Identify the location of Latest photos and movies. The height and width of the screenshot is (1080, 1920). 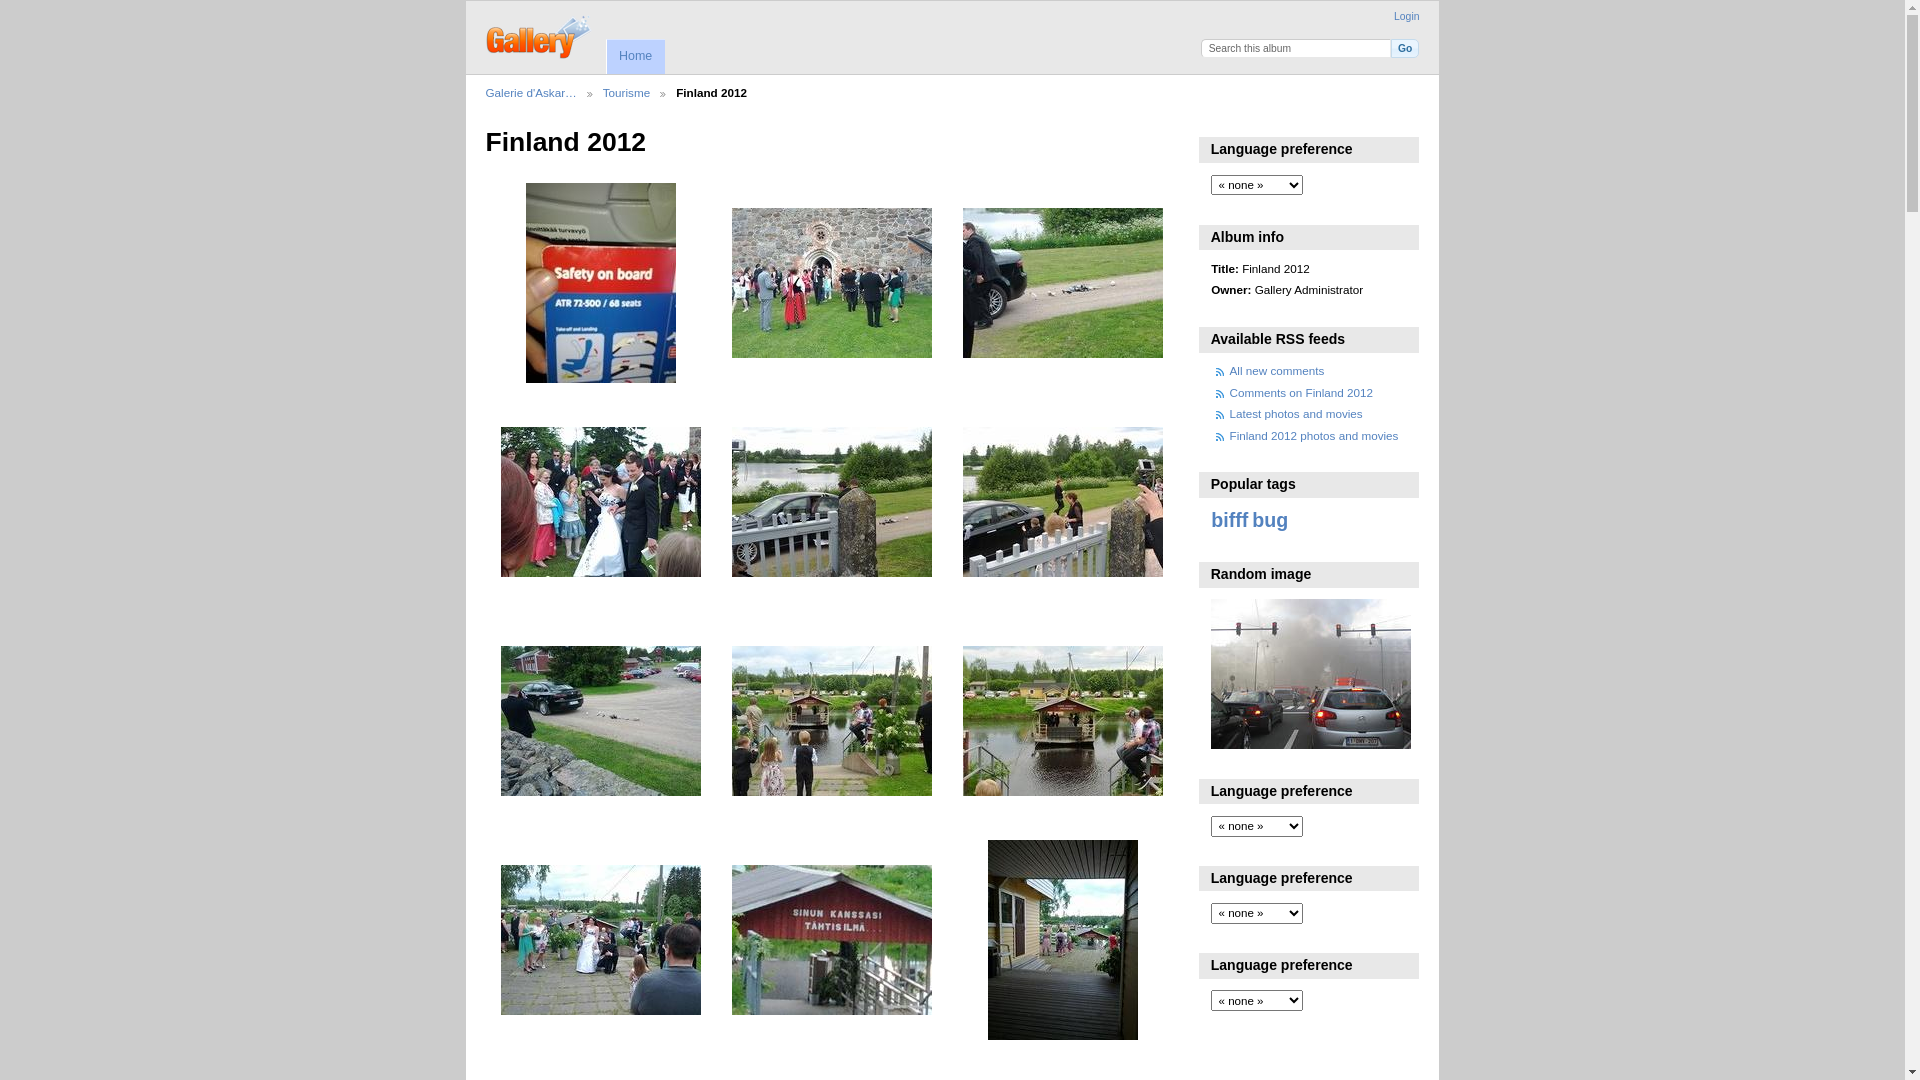
(1296, 414).